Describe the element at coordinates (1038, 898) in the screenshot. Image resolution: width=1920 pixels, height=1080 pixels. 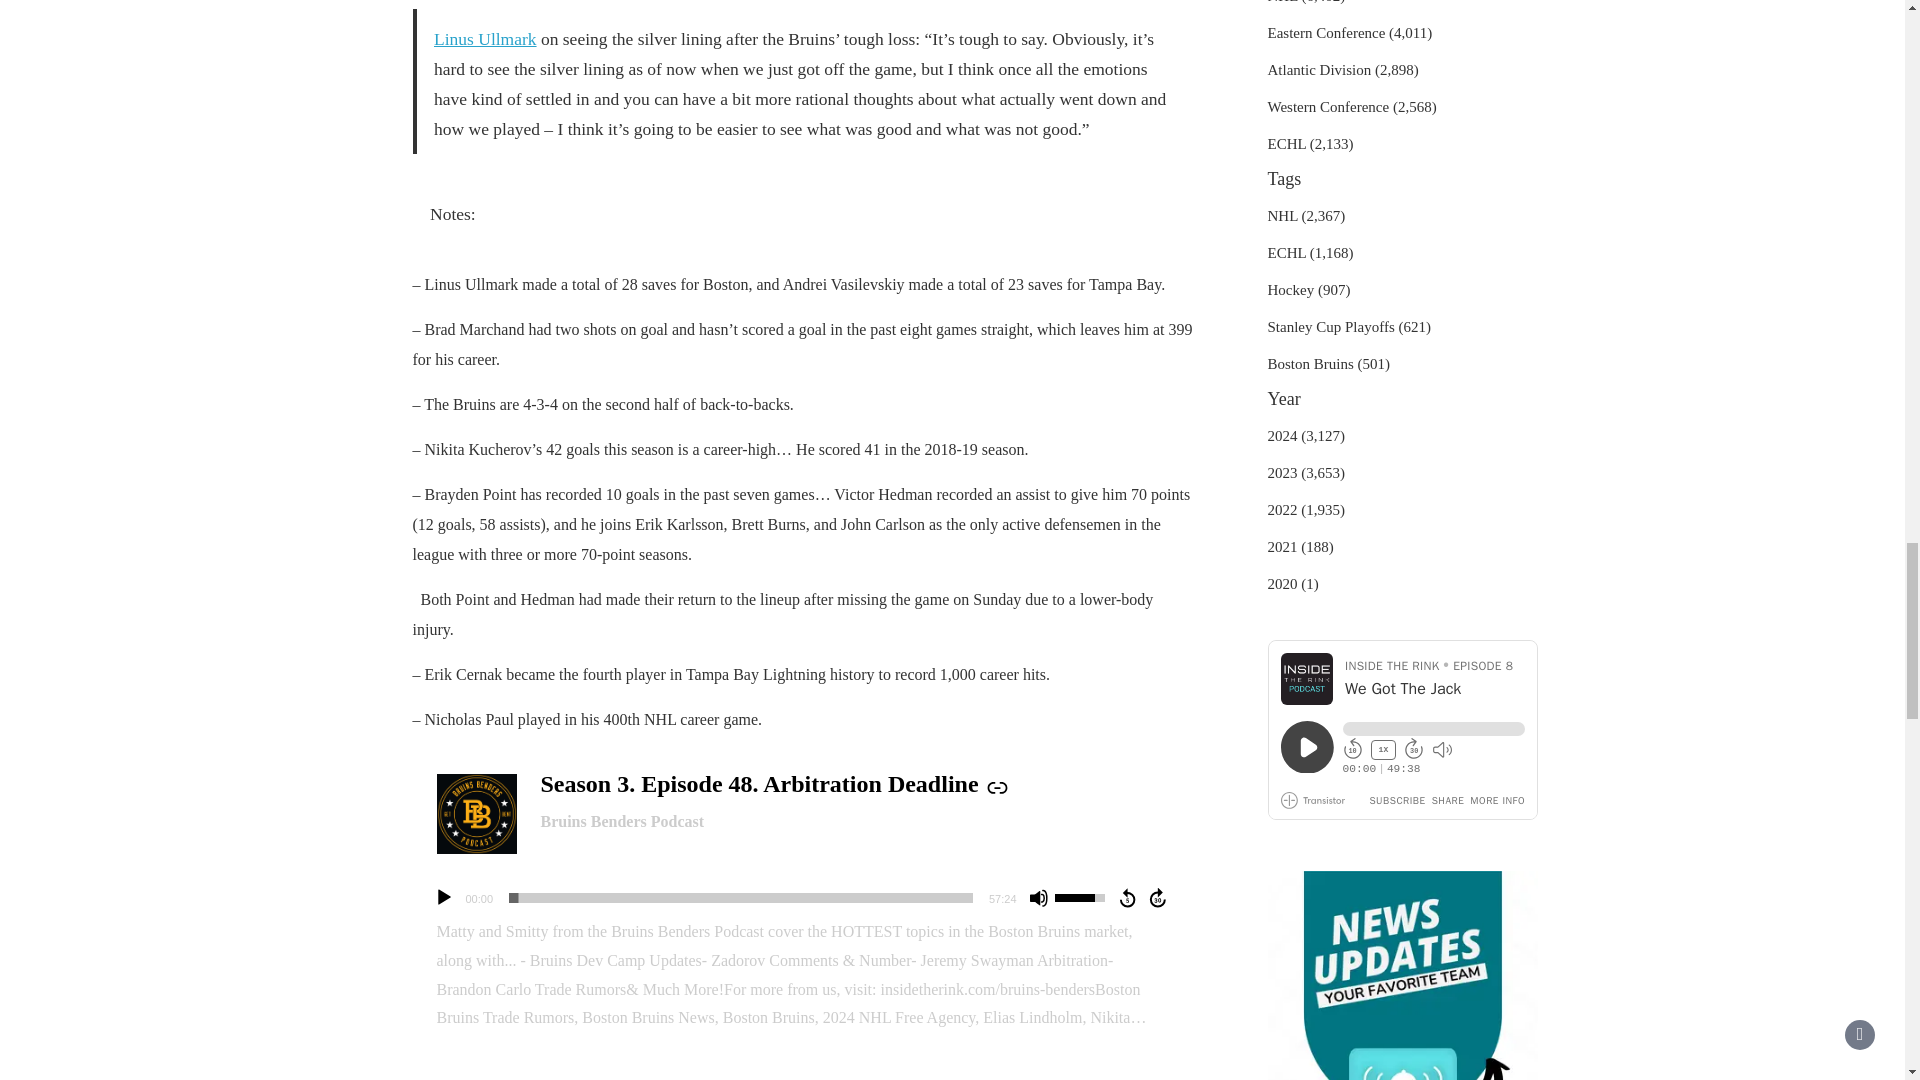
I see `Mute` at that location.